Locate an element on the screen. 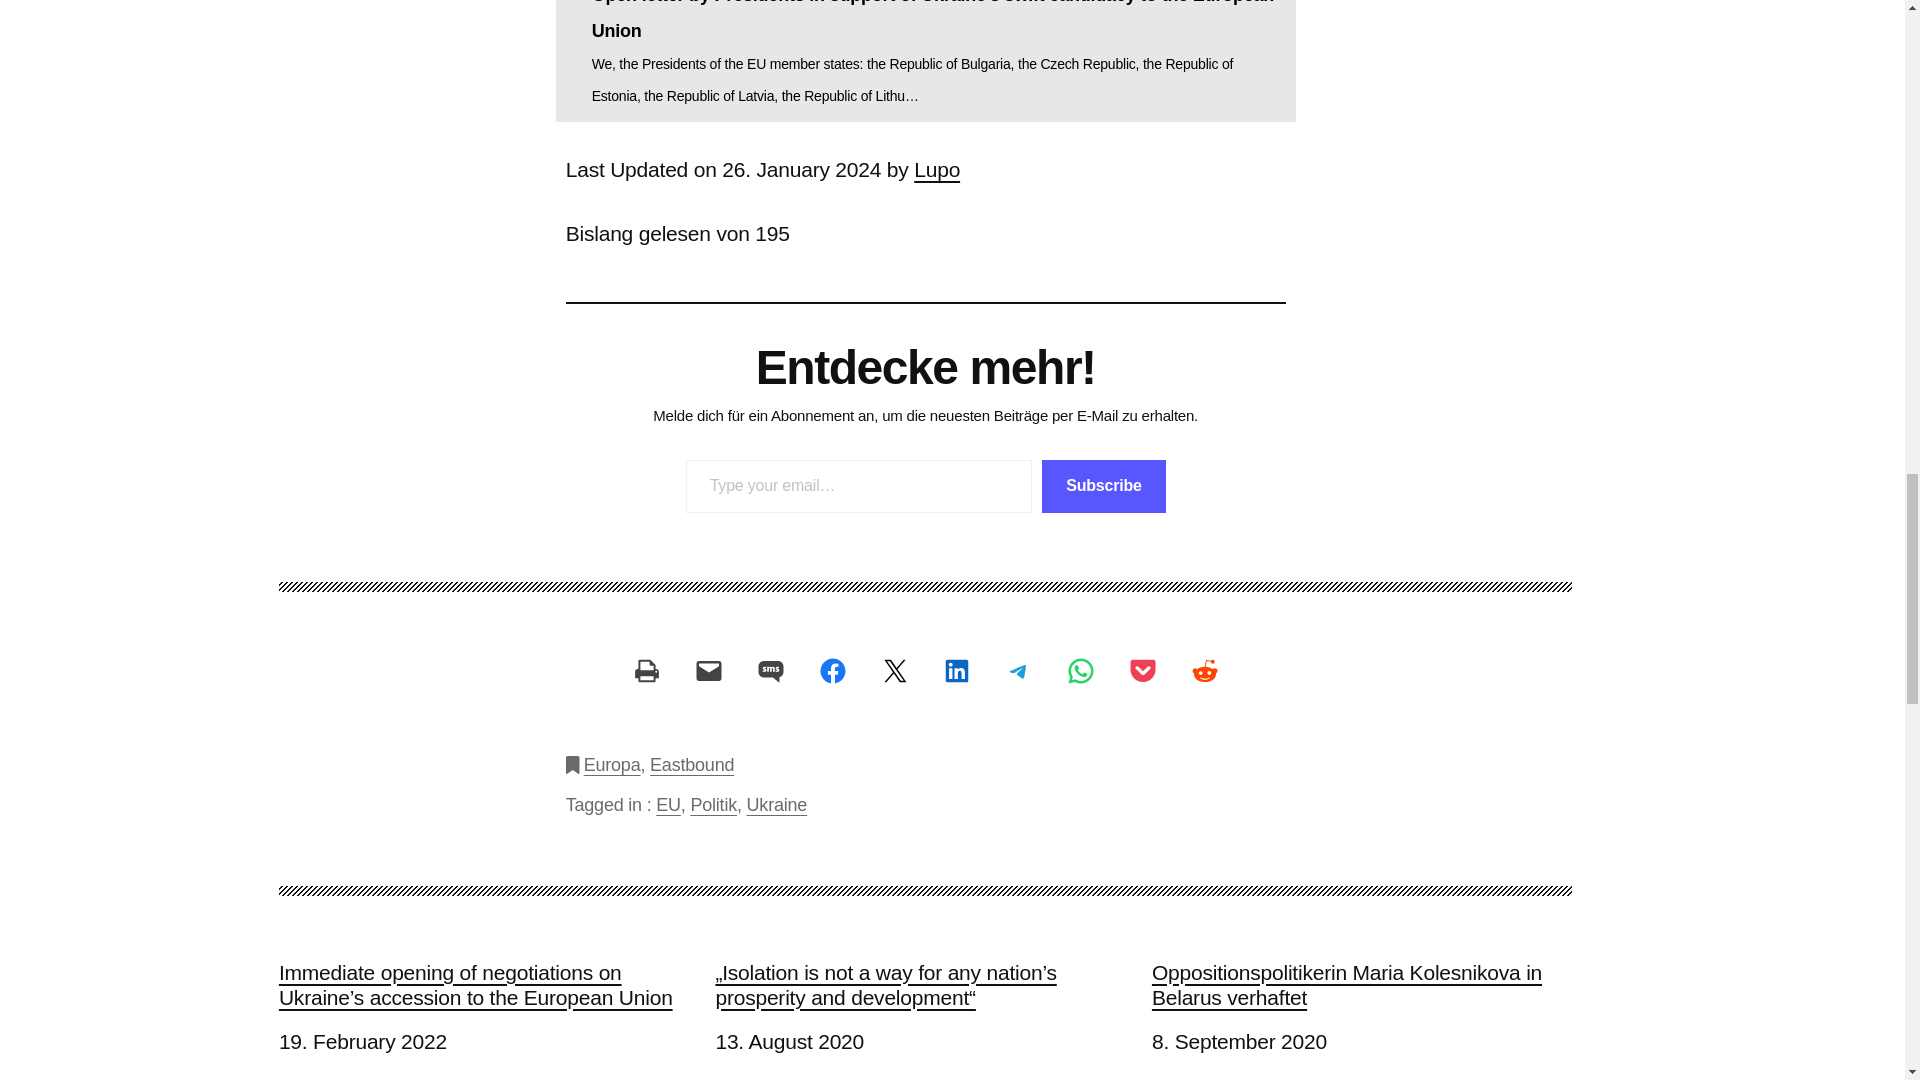 The image size is (1920, 1080). Politik is located at coordinates (713, 804).